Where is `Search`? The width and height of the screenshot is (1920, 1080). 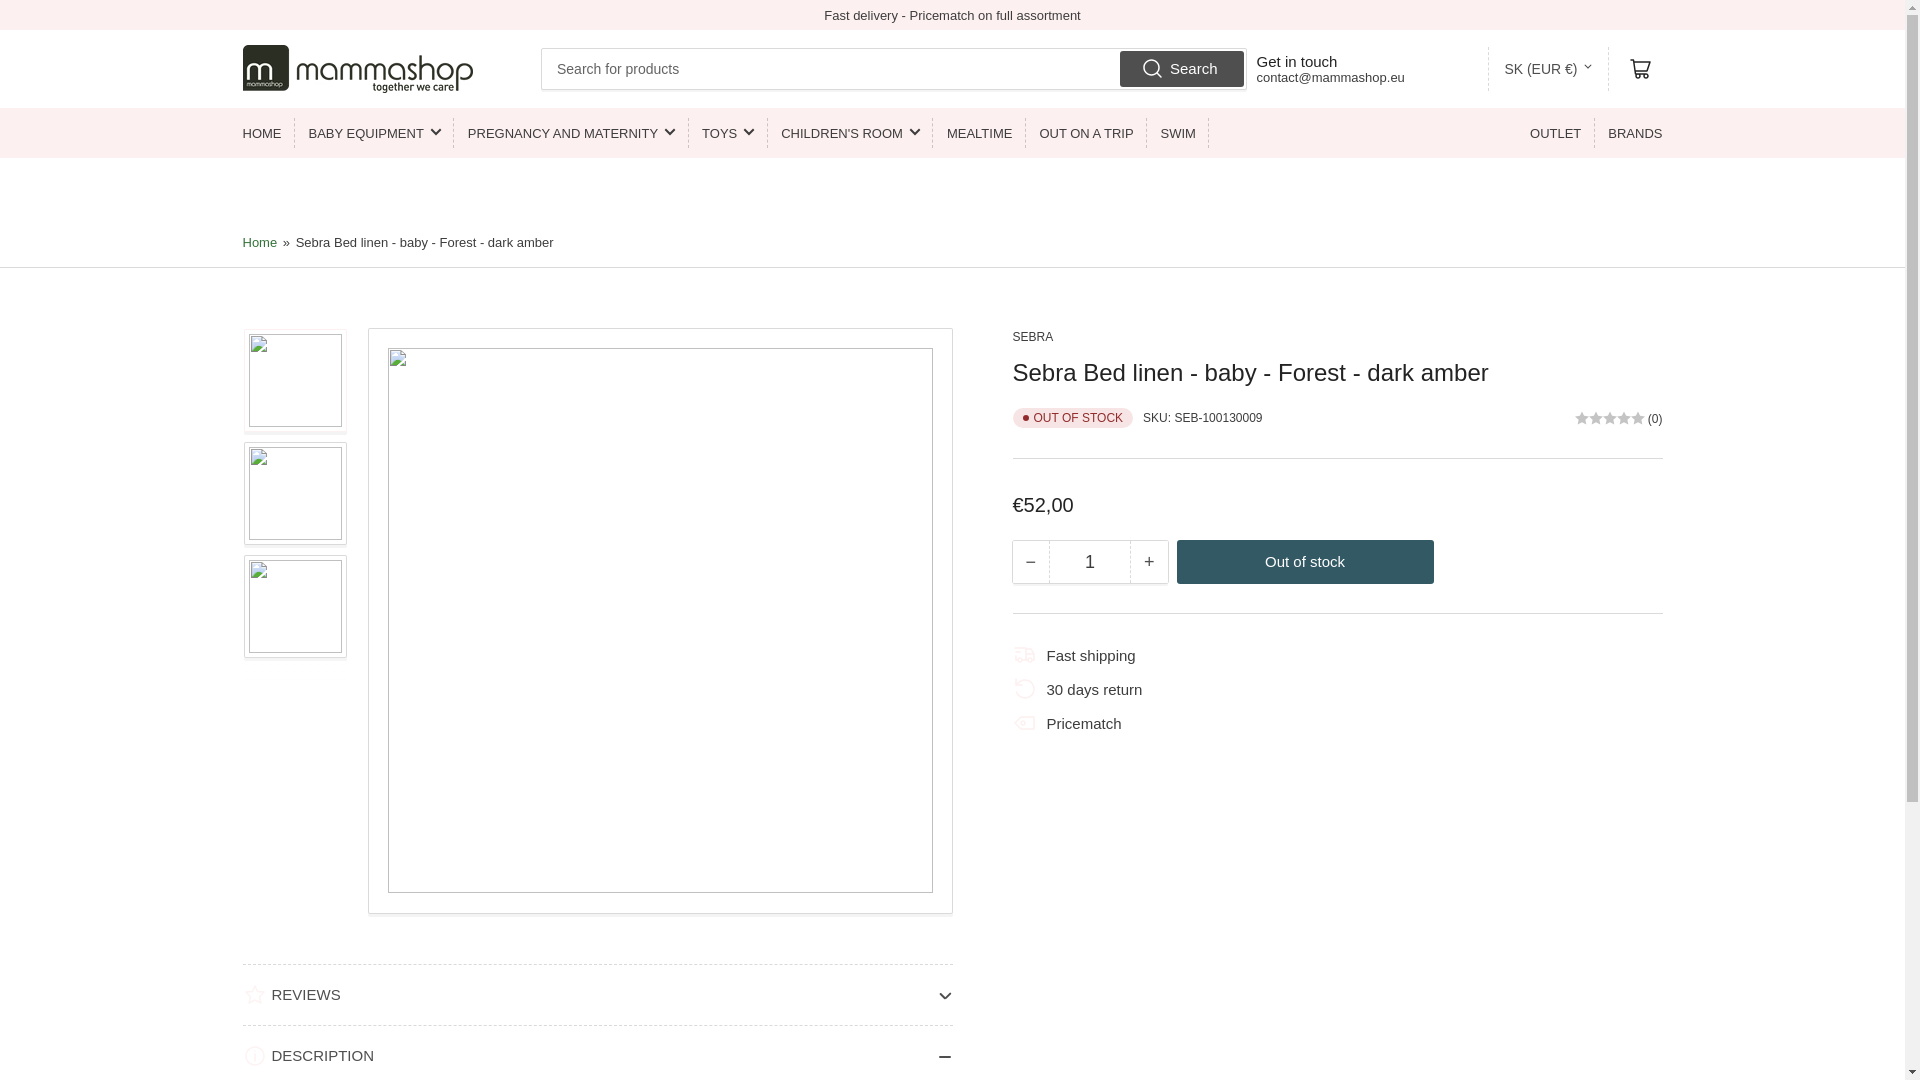
Search is located at coordinates (1182, 68).